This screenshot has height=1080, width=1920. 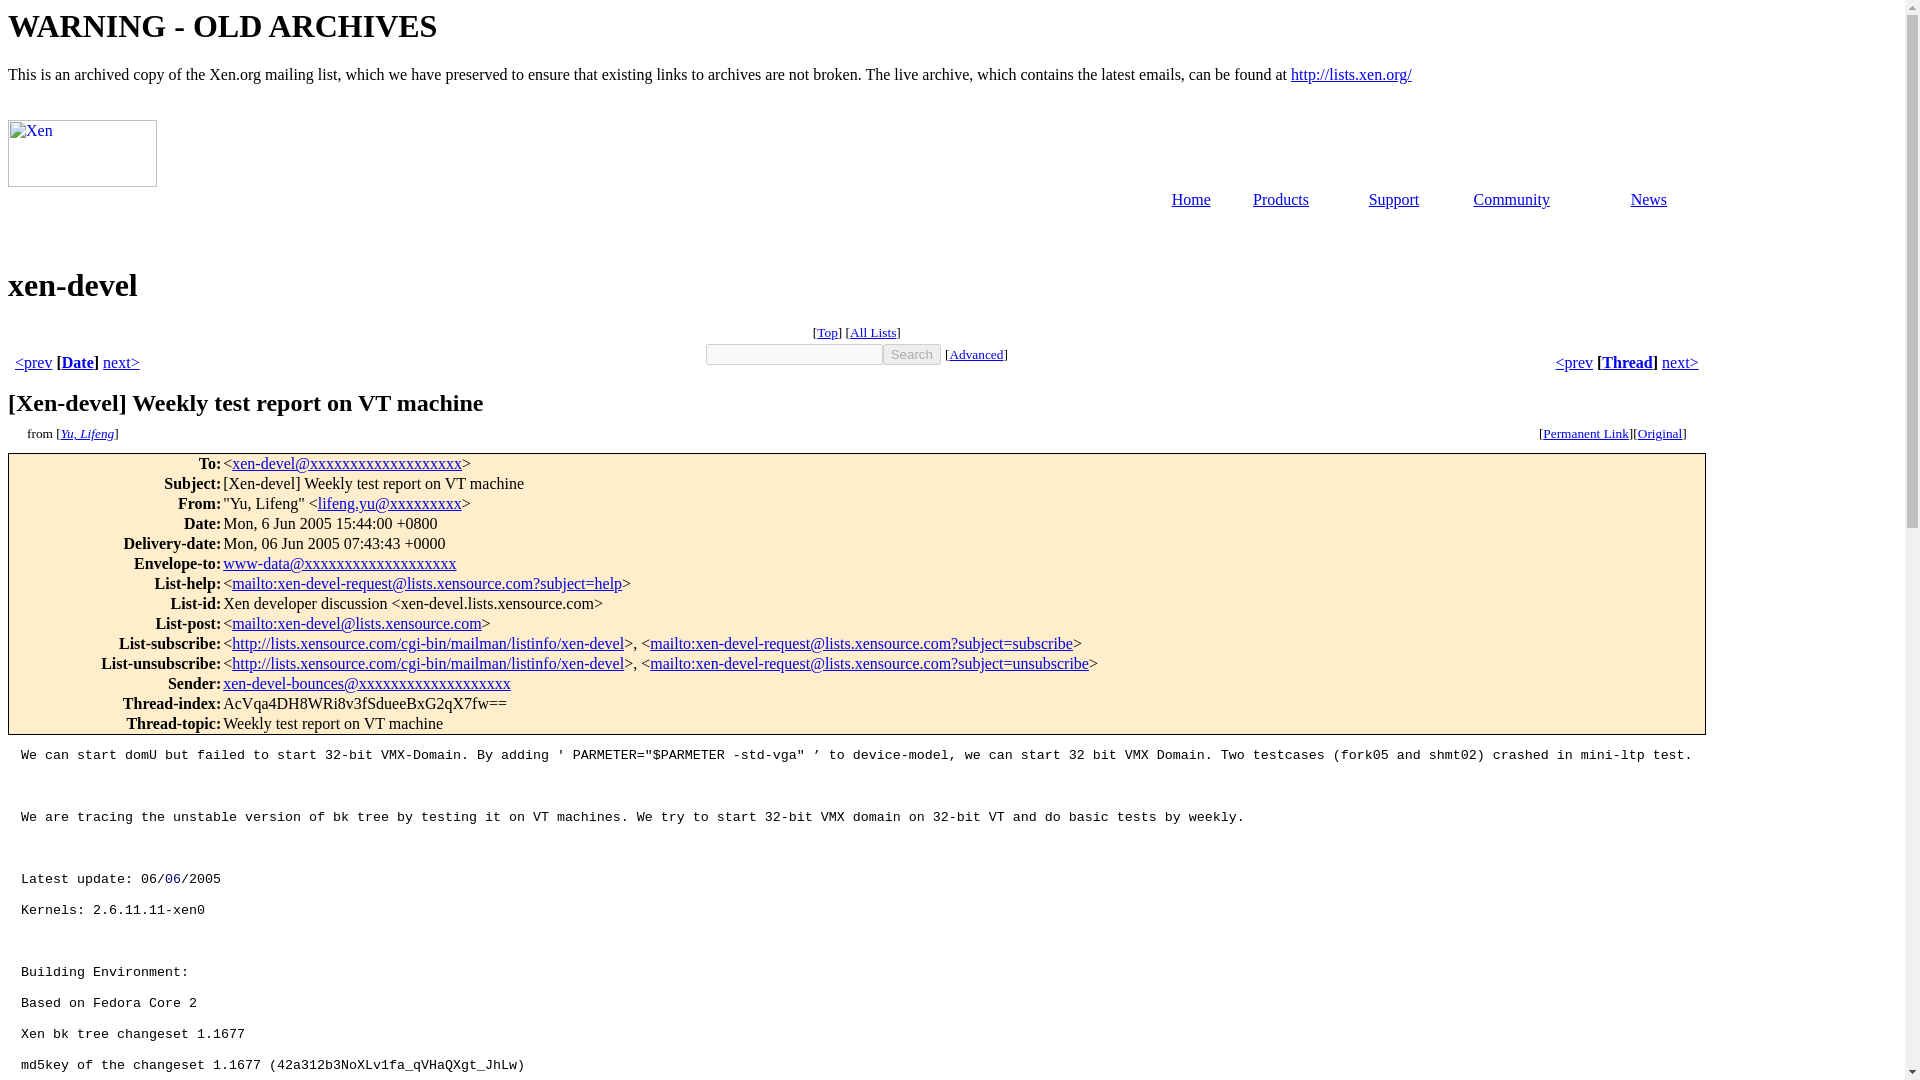 I want to click on Top, so click(x=827, y=332).